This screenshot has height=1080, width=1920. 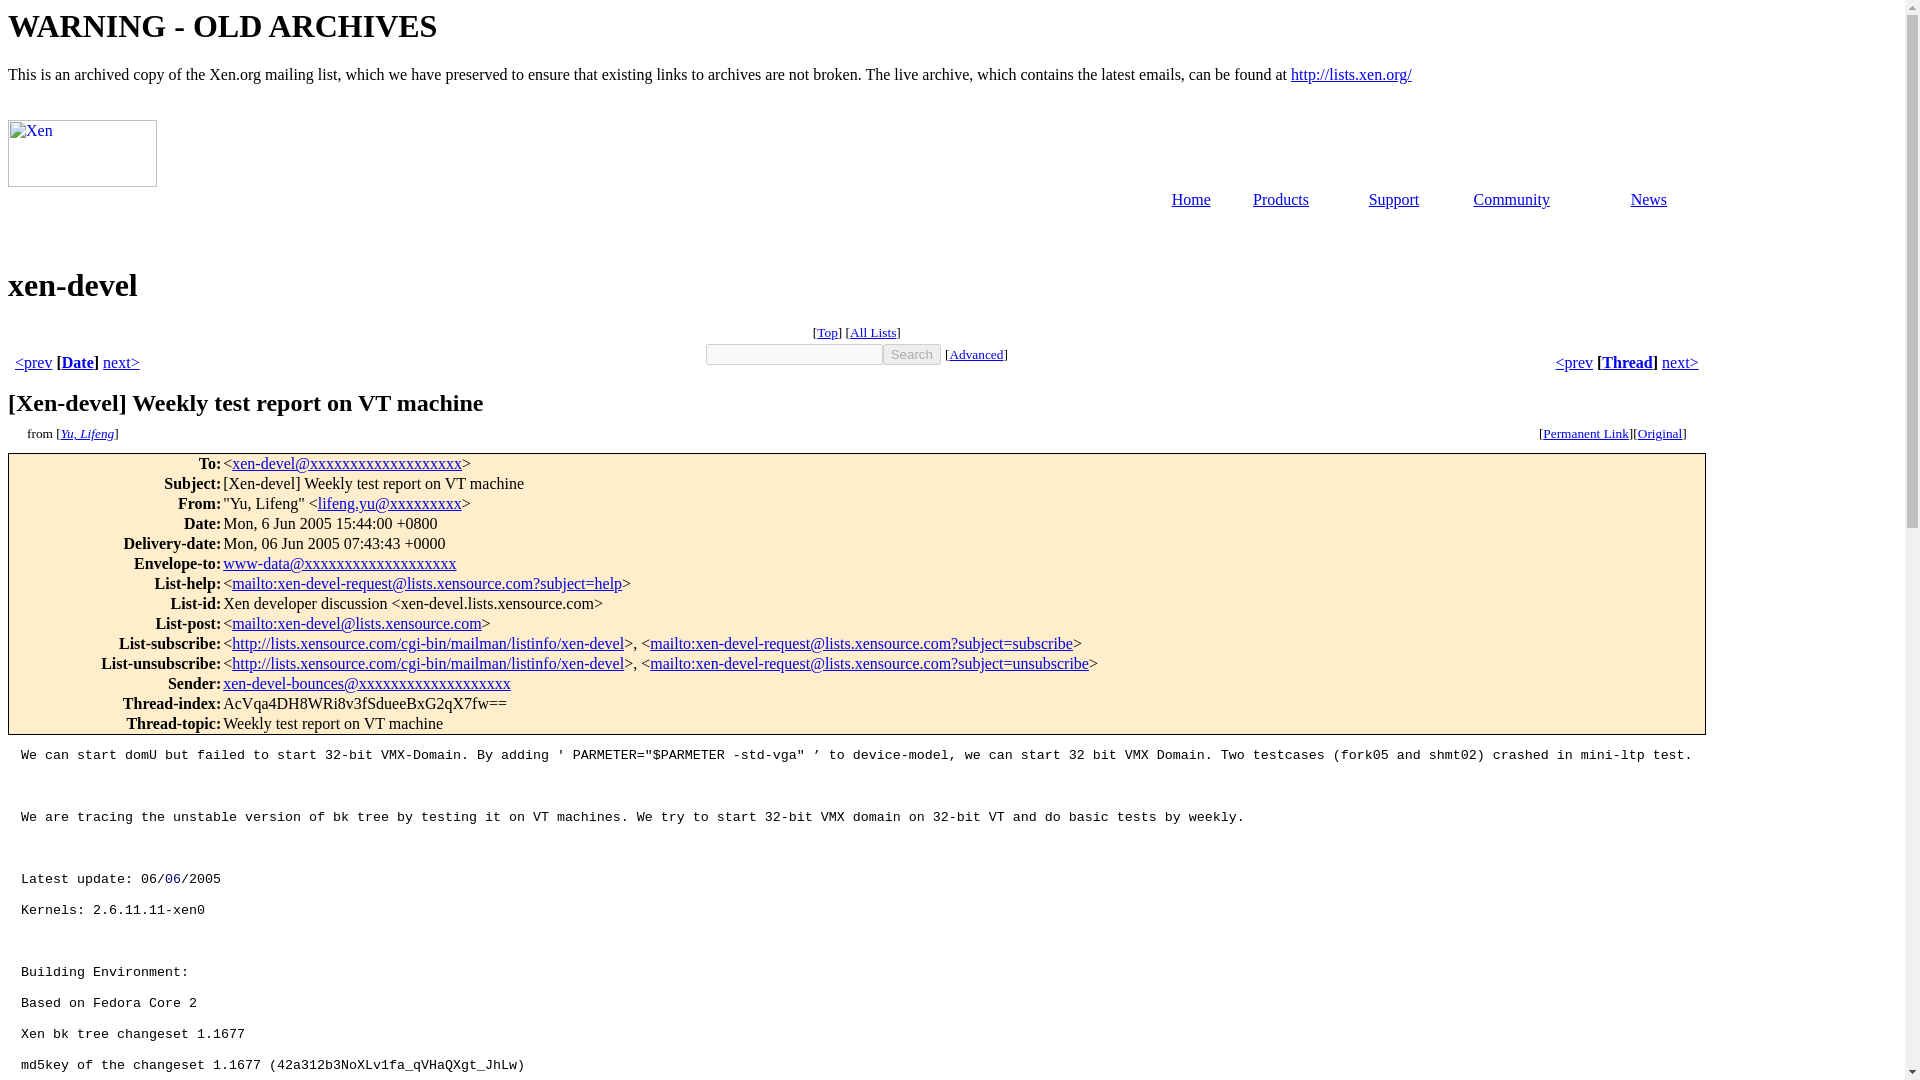 I want to click on Top, so click(x=827, y=332).